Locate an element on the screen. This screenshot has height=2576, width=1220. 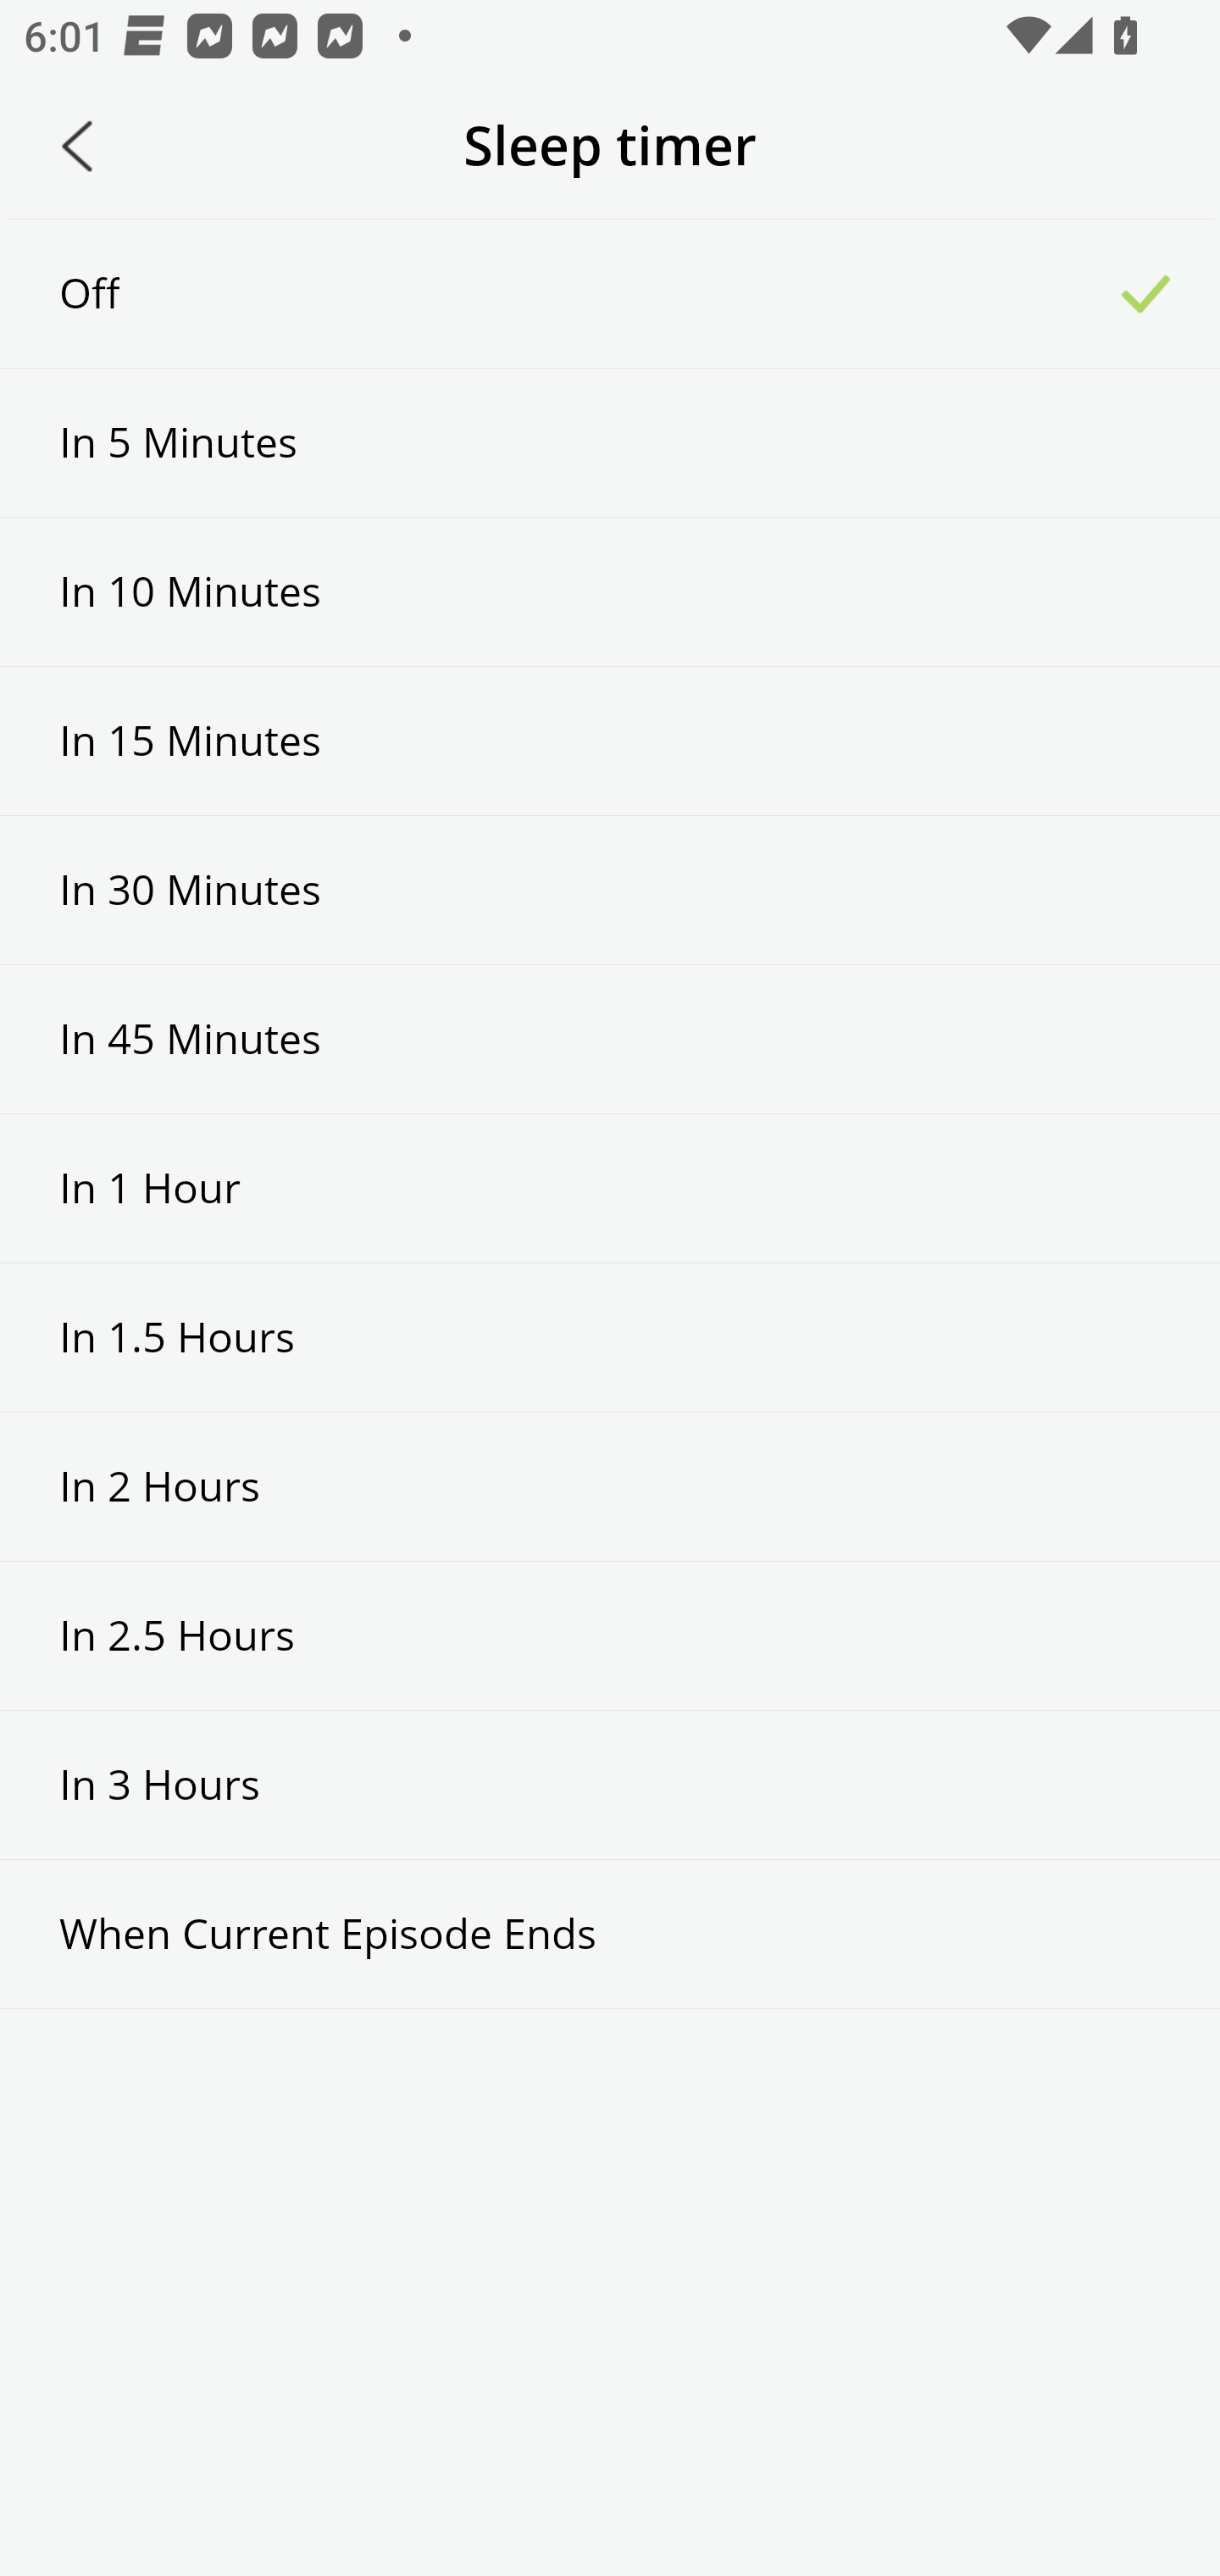
In 1 Hour is located at coordinates (610, 1188).